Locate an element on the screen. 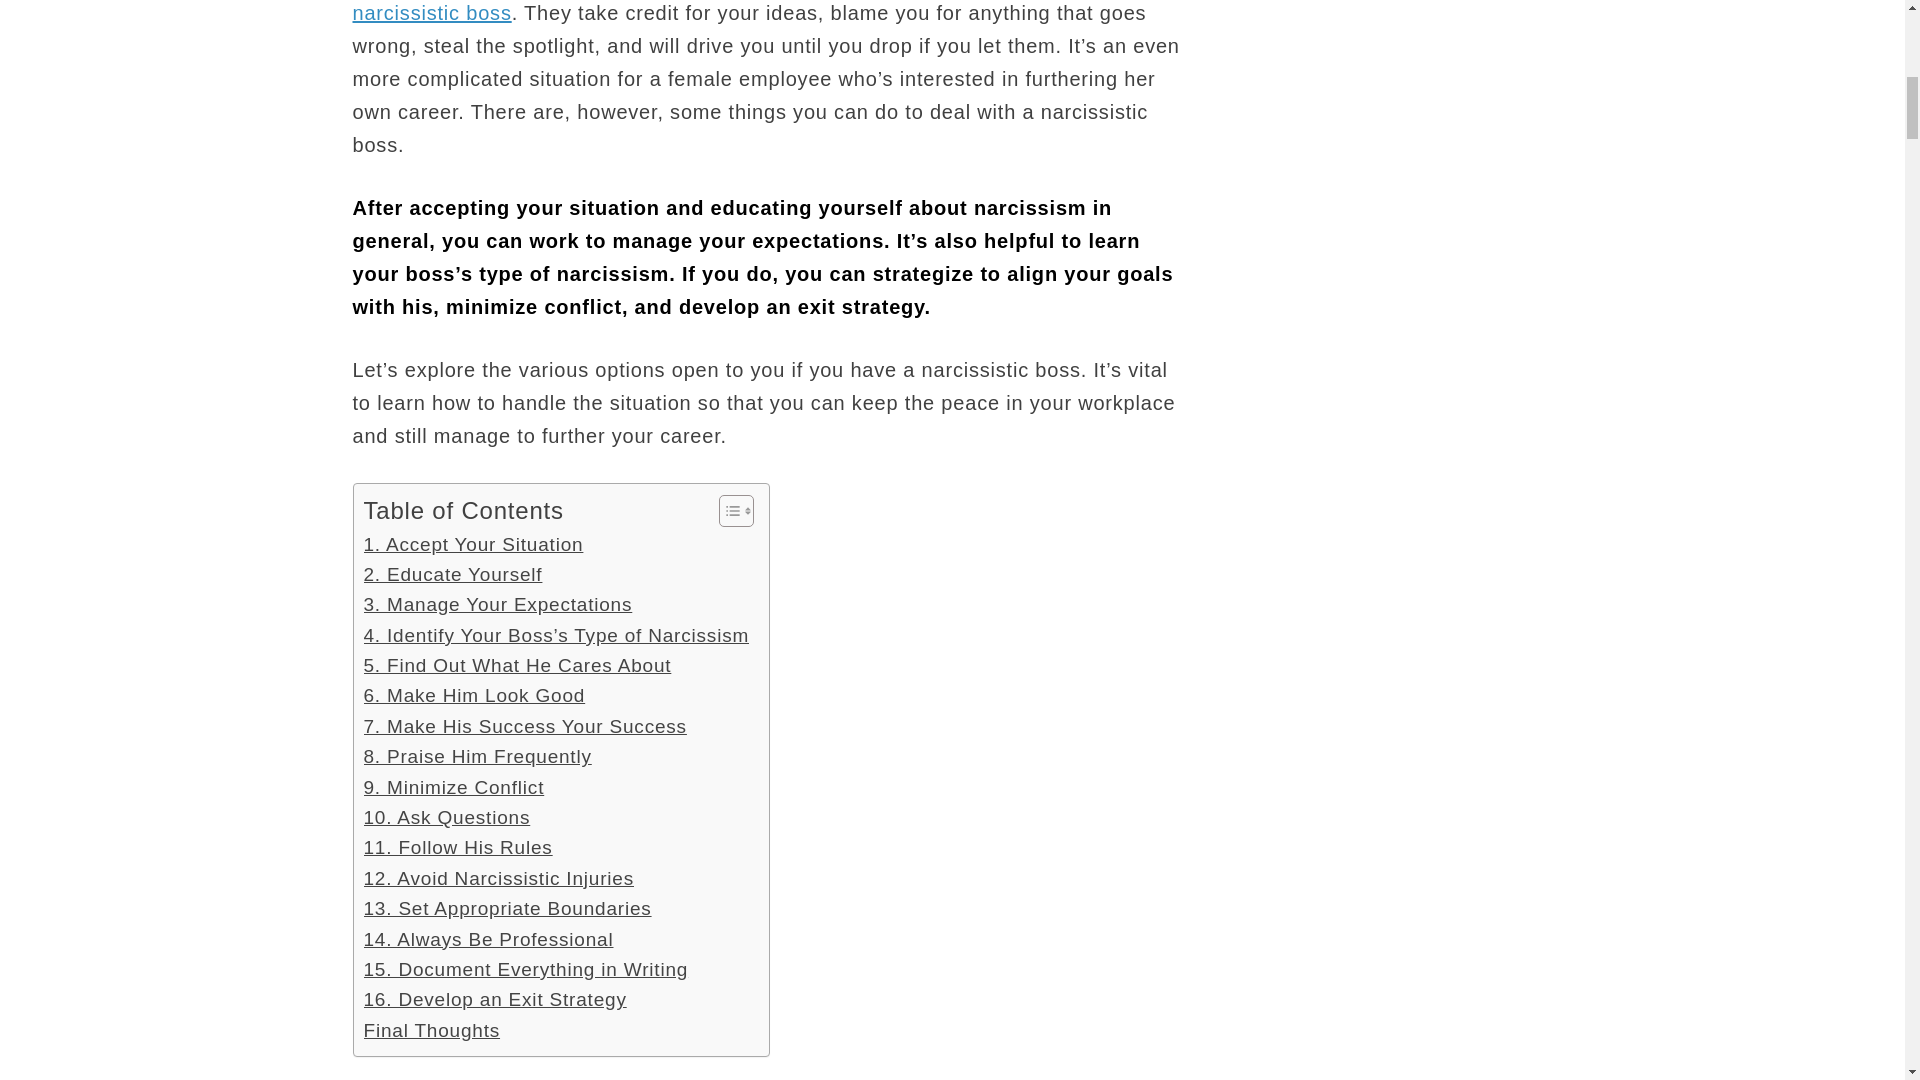 The width and height of the screenshot is (1920, 1080). 8. Praise Him Frequently is located at coordinates (478, 756).